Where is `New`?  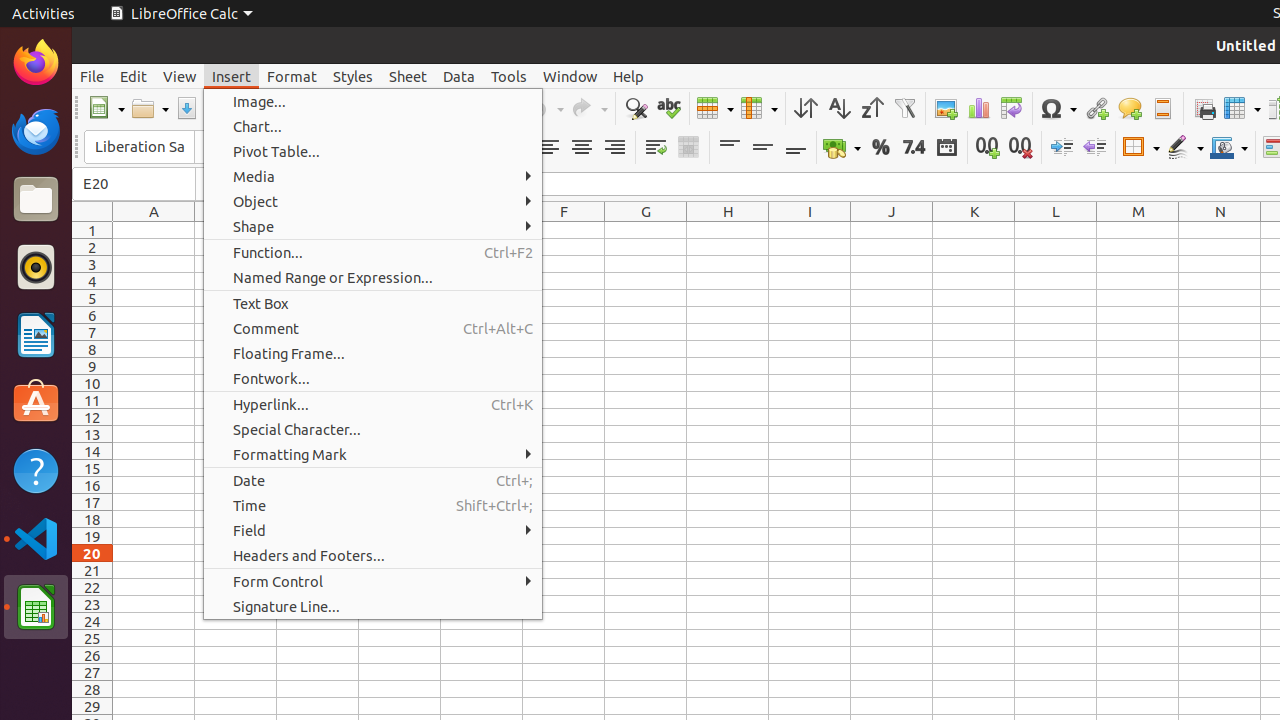 New is located at coordinates (106, 108).